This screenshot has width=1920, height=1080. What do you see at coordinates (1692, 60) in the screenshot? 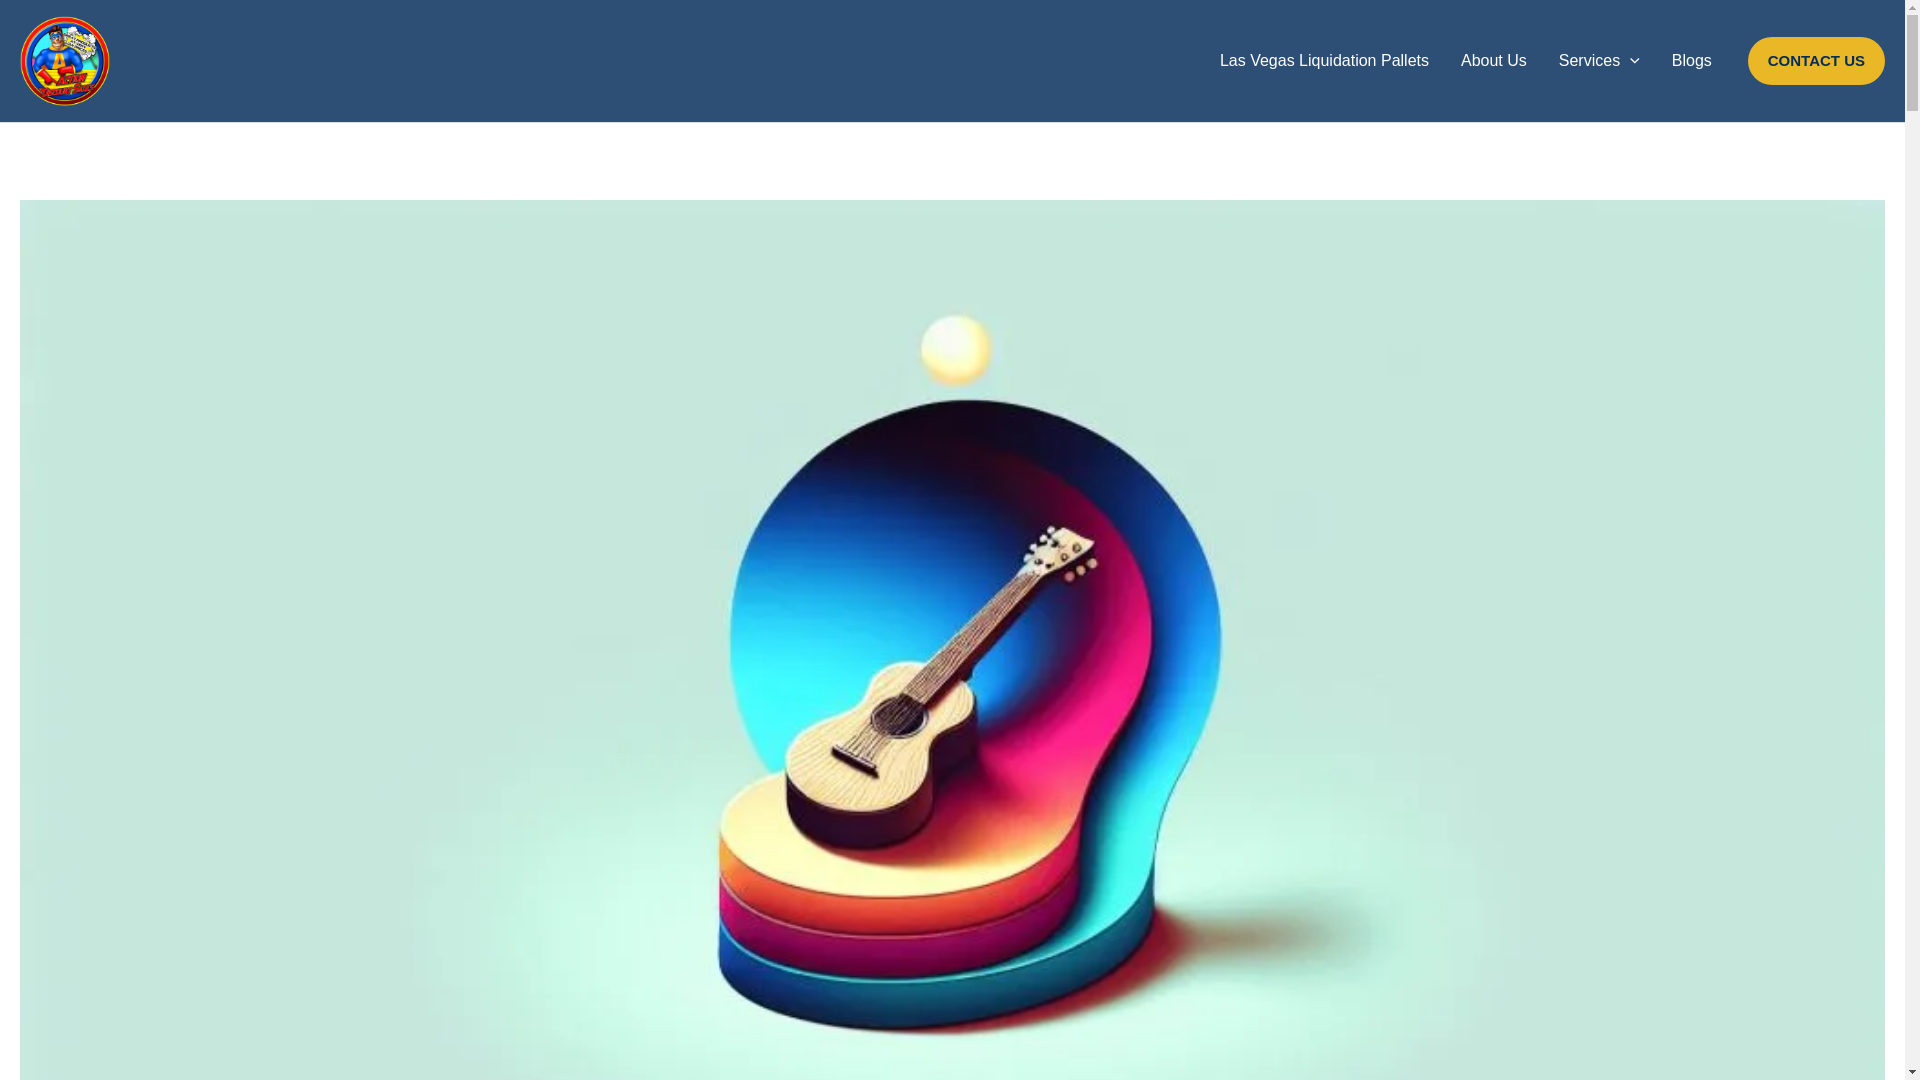
I see `Blogs` at bounding box center [1692, 60].